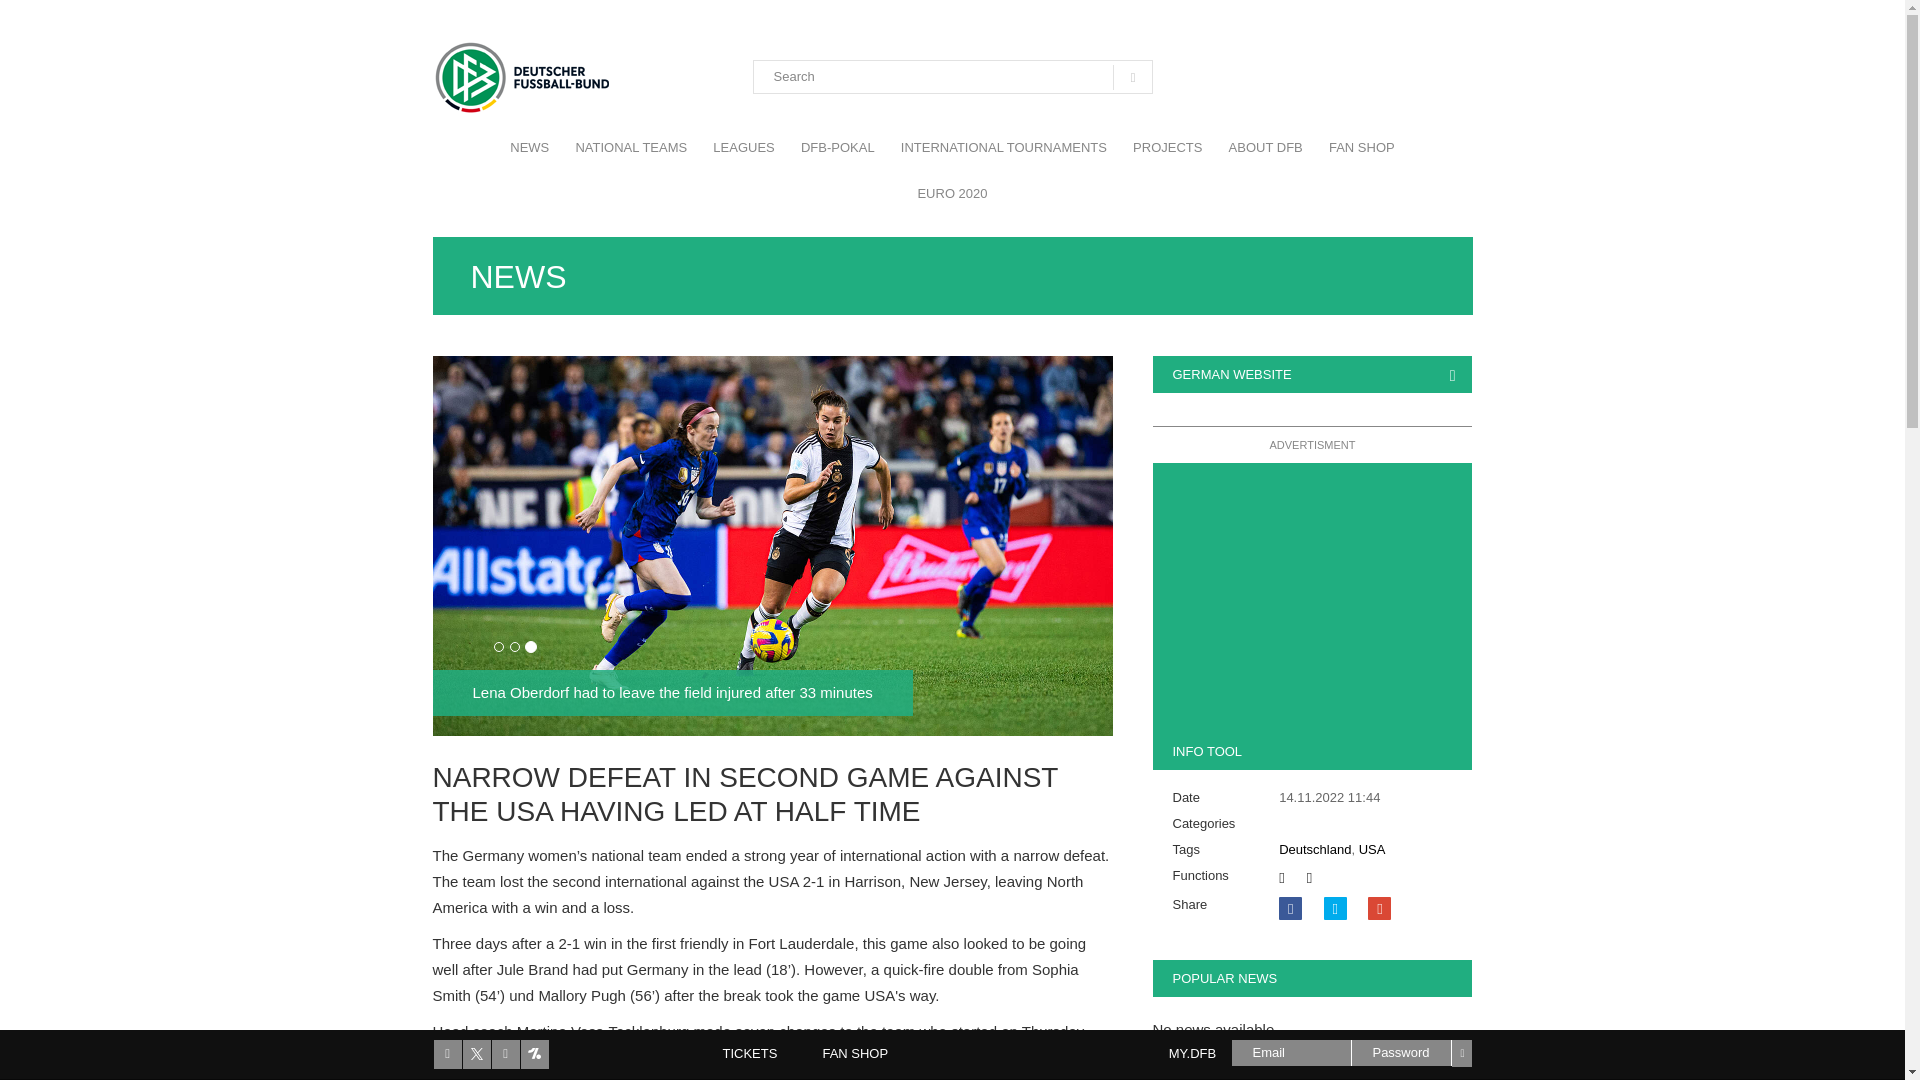 This screenshot has height=1080, width=1920. What do you see at coordinates (1314, 850) in the screenshot?
I see `Deutschland` at bounding box center [1314, 850].